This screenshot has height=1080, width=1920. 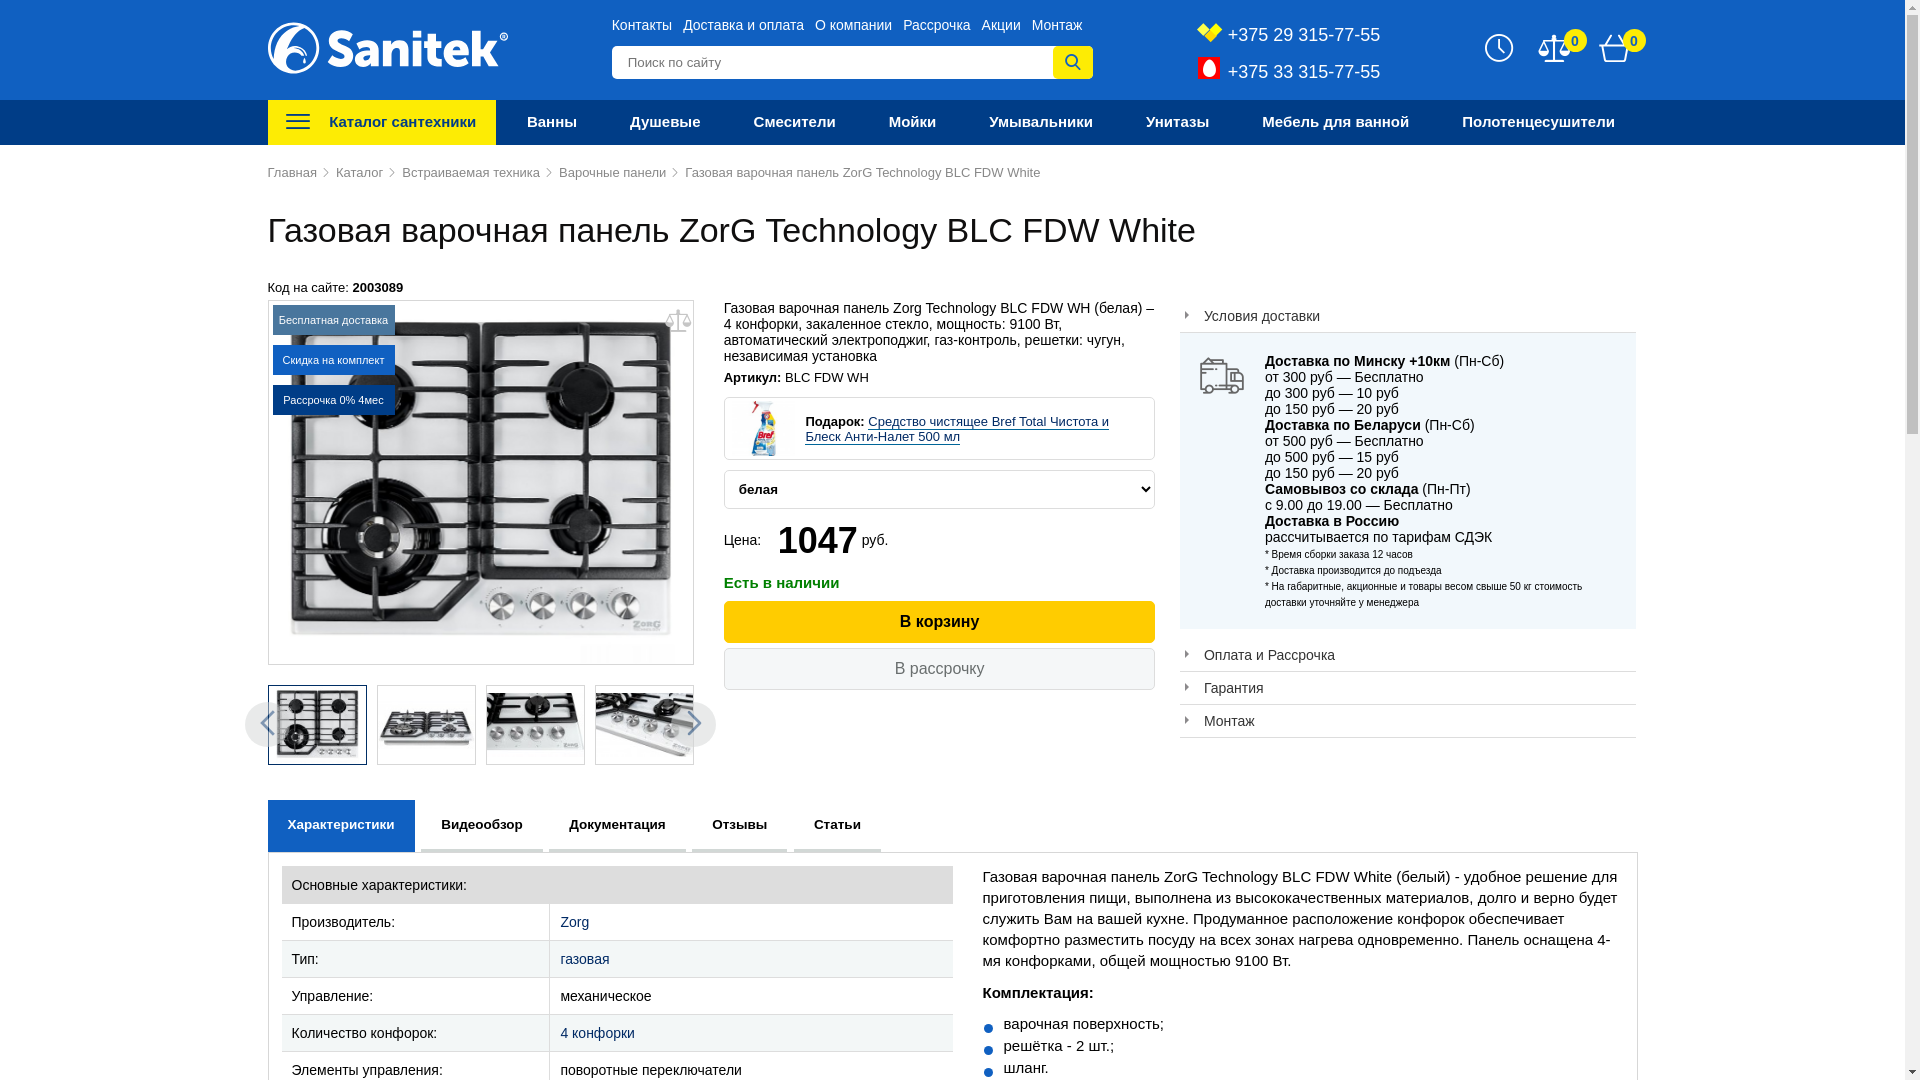 What do you see at coordinates (426, 725) in the screenshot?
I see ` ` at bounding box center [426, 725].